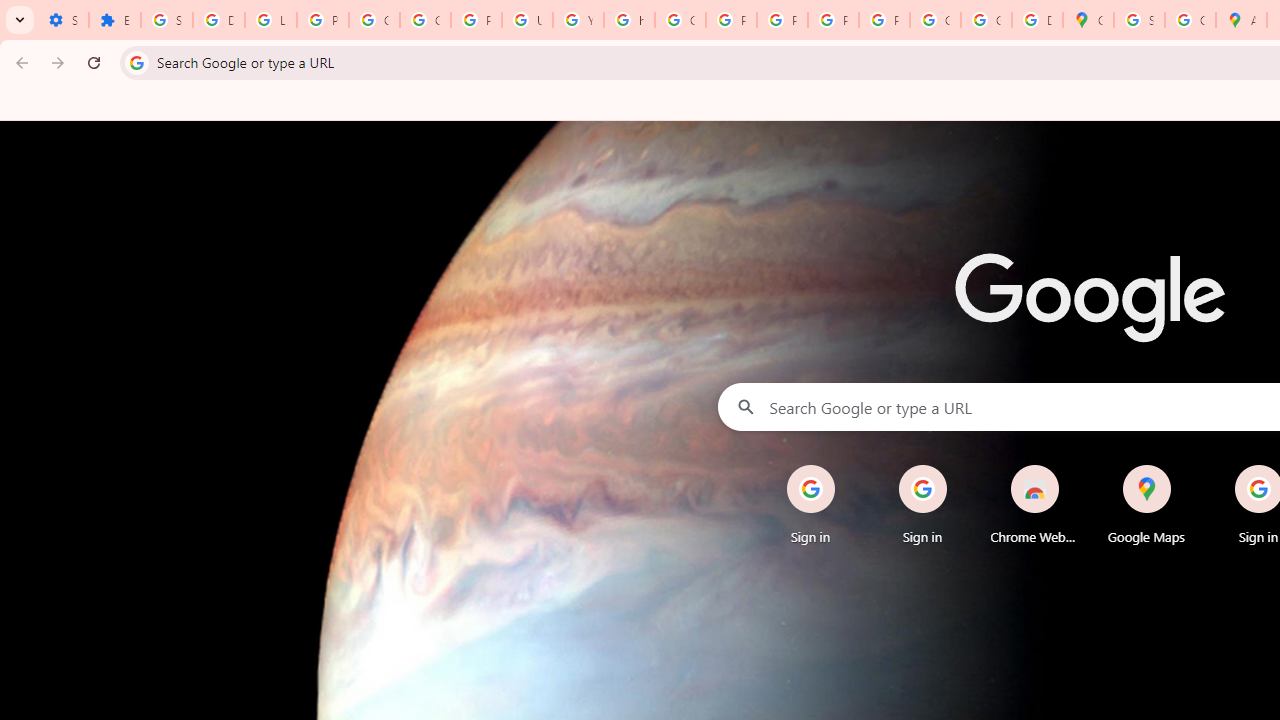  I want to click on Google Account Help, so click(374, 20).